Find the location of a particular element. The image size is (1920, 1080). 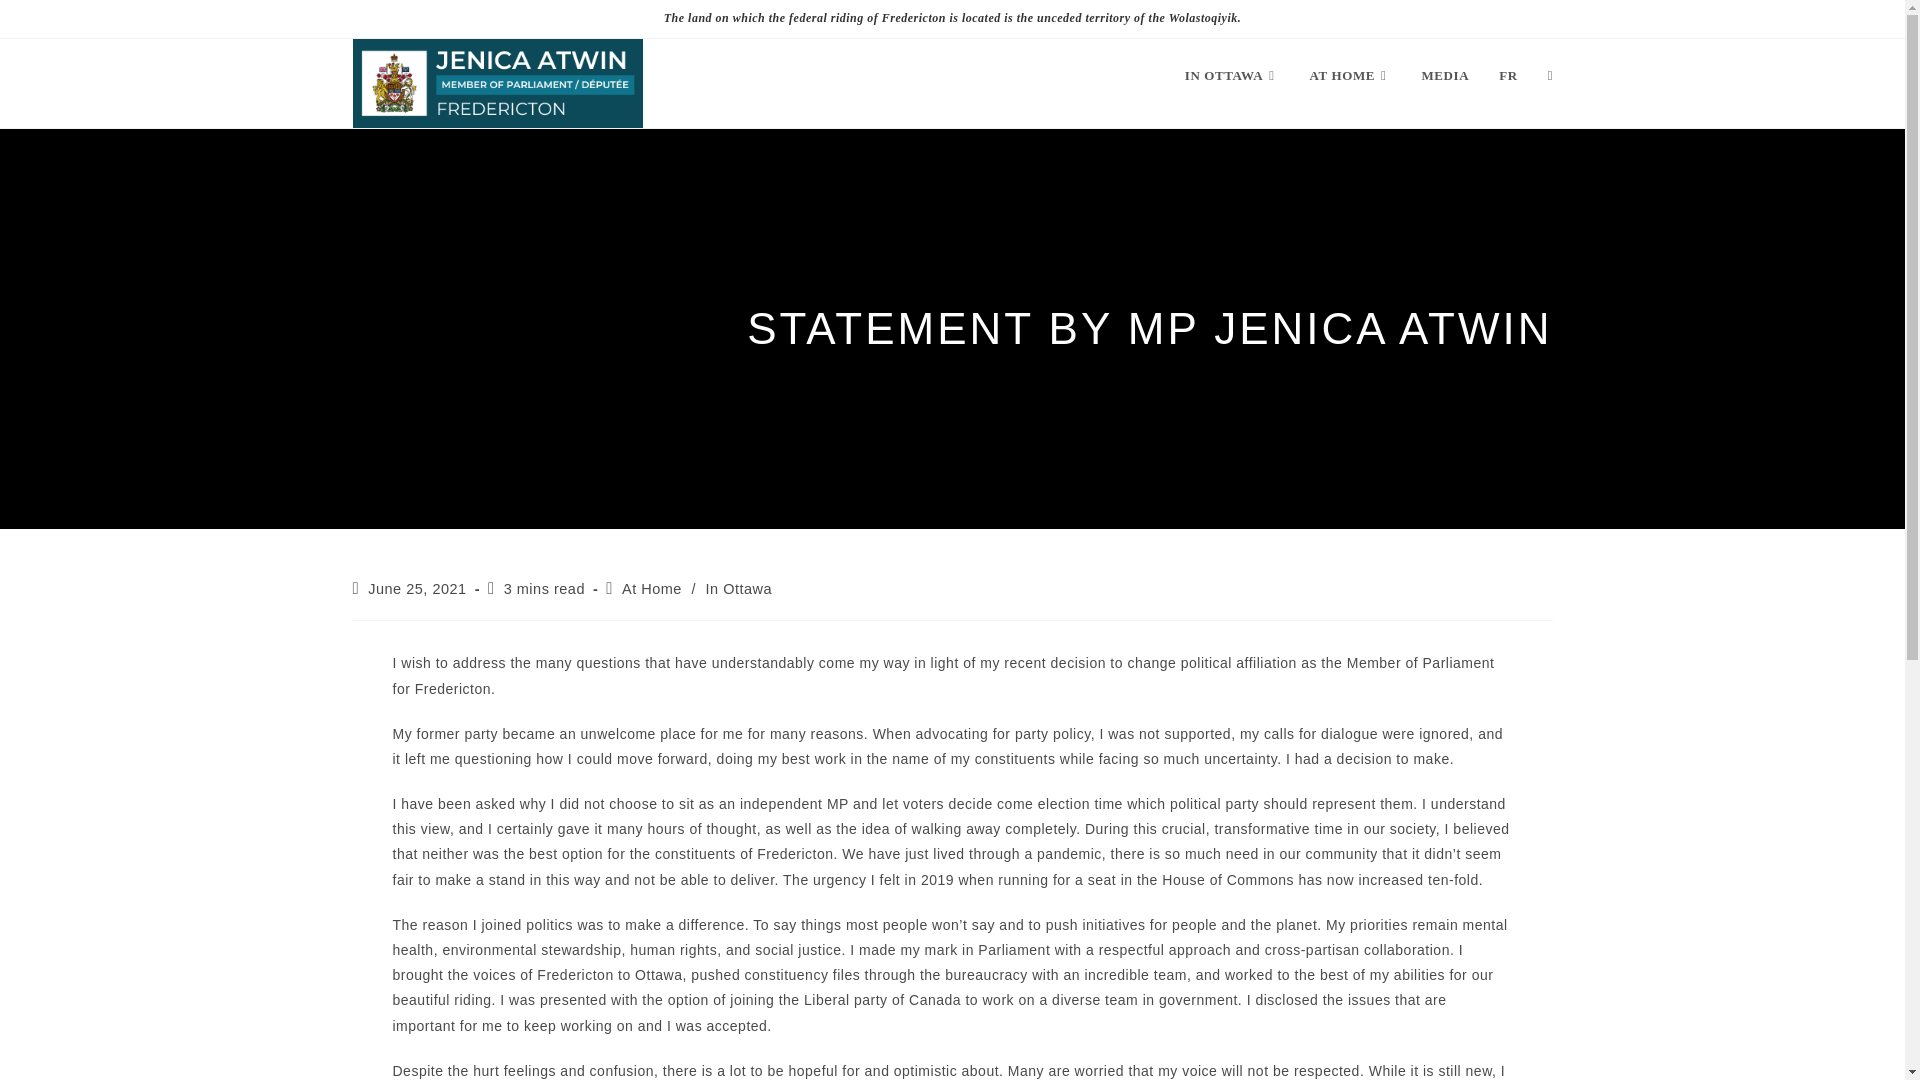

At Home is located at coordinates (652, 589).